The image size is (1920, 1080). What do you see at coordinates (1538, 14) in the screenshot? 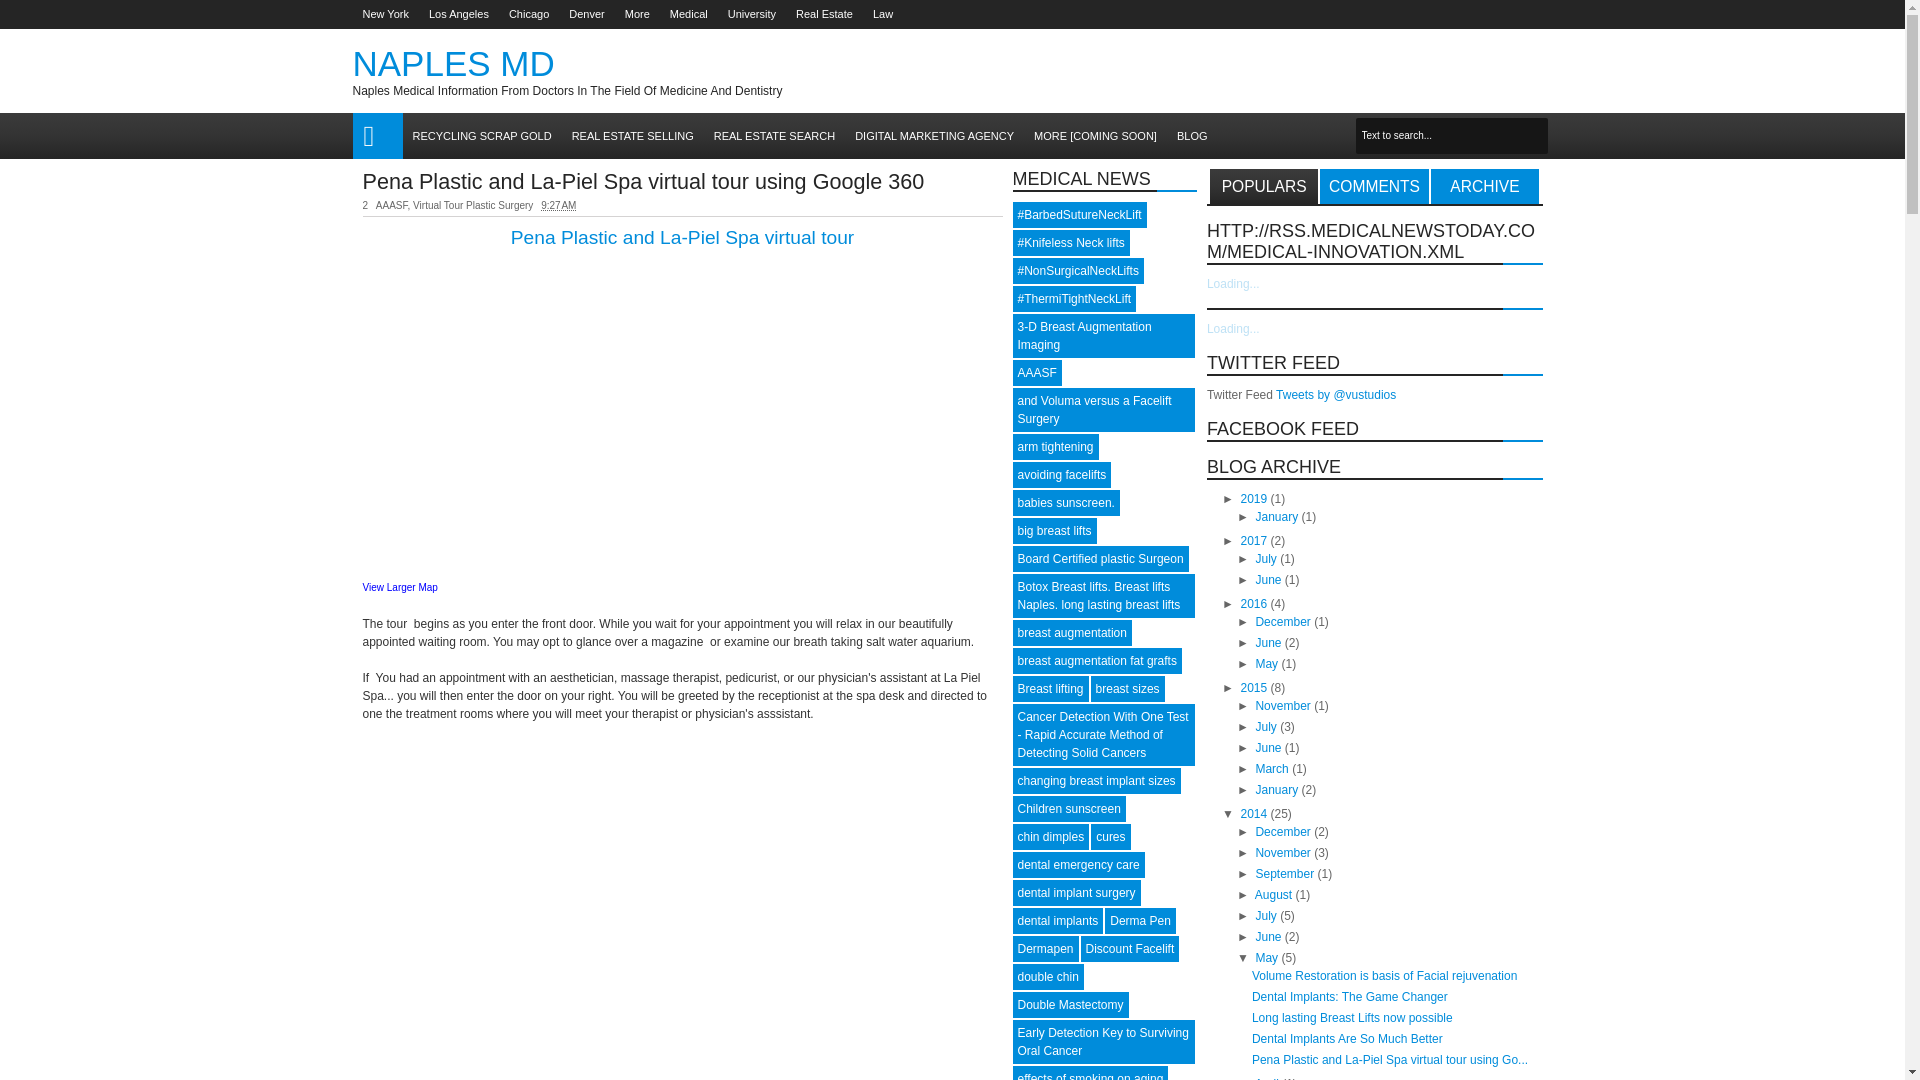
I see `pinterest` at bounding box center [1538, 14].